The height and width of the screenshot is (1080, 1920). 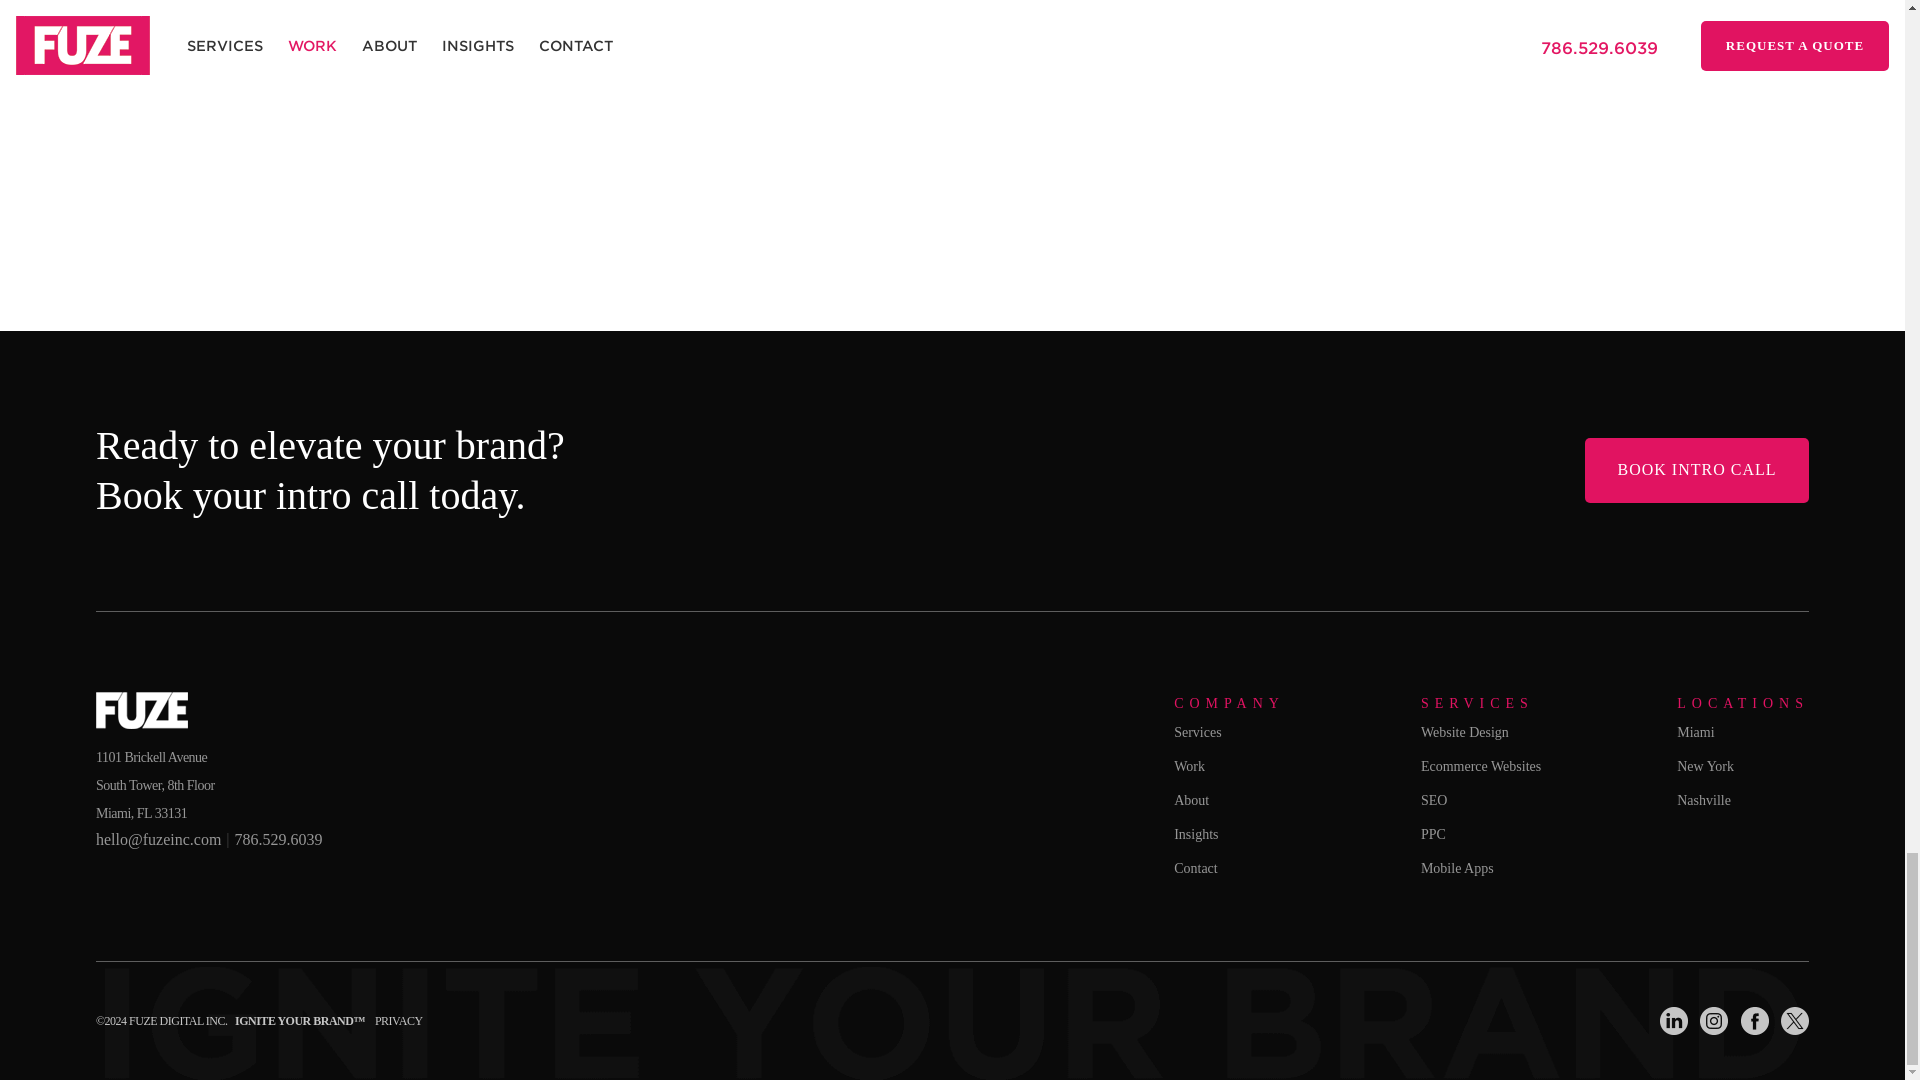 I want to click on 786.529.6039, so click(x=278, y=838).